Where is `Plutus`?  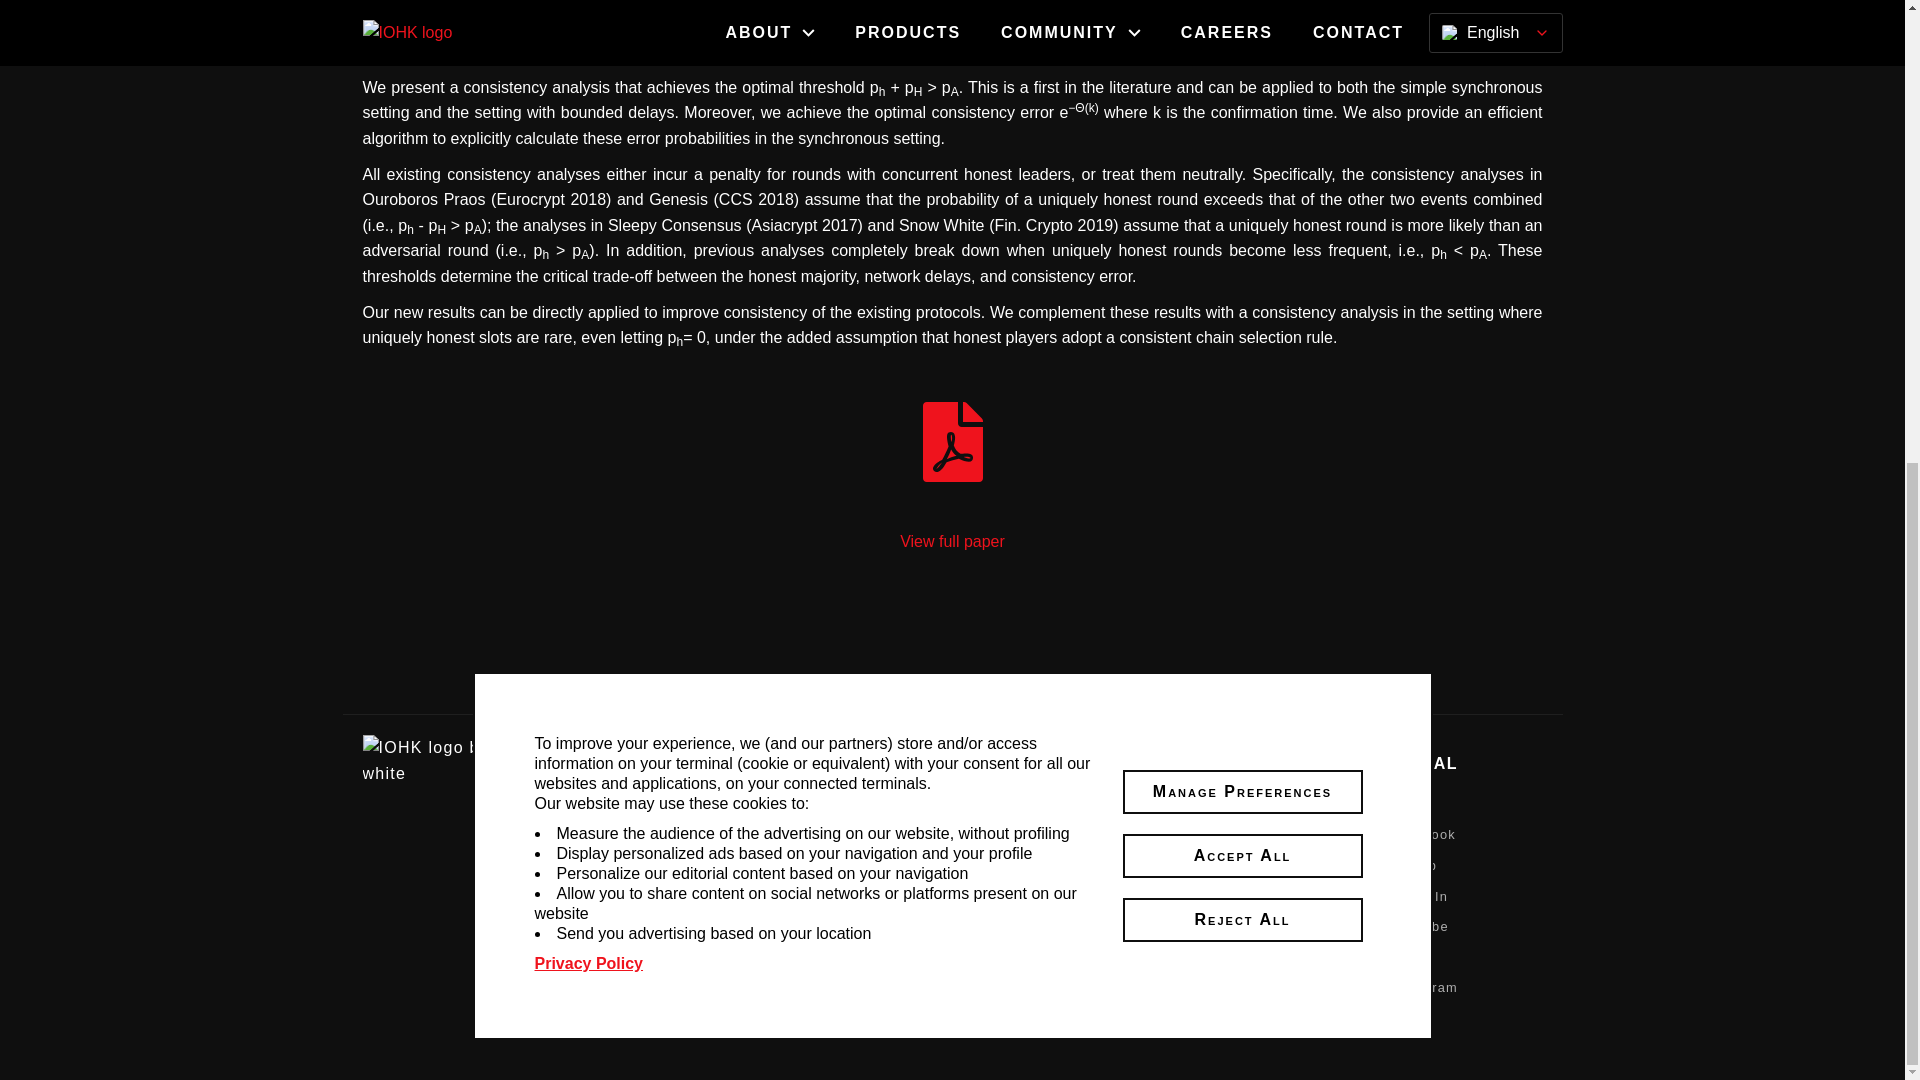 Plutus is located at coordinates (759, 986).